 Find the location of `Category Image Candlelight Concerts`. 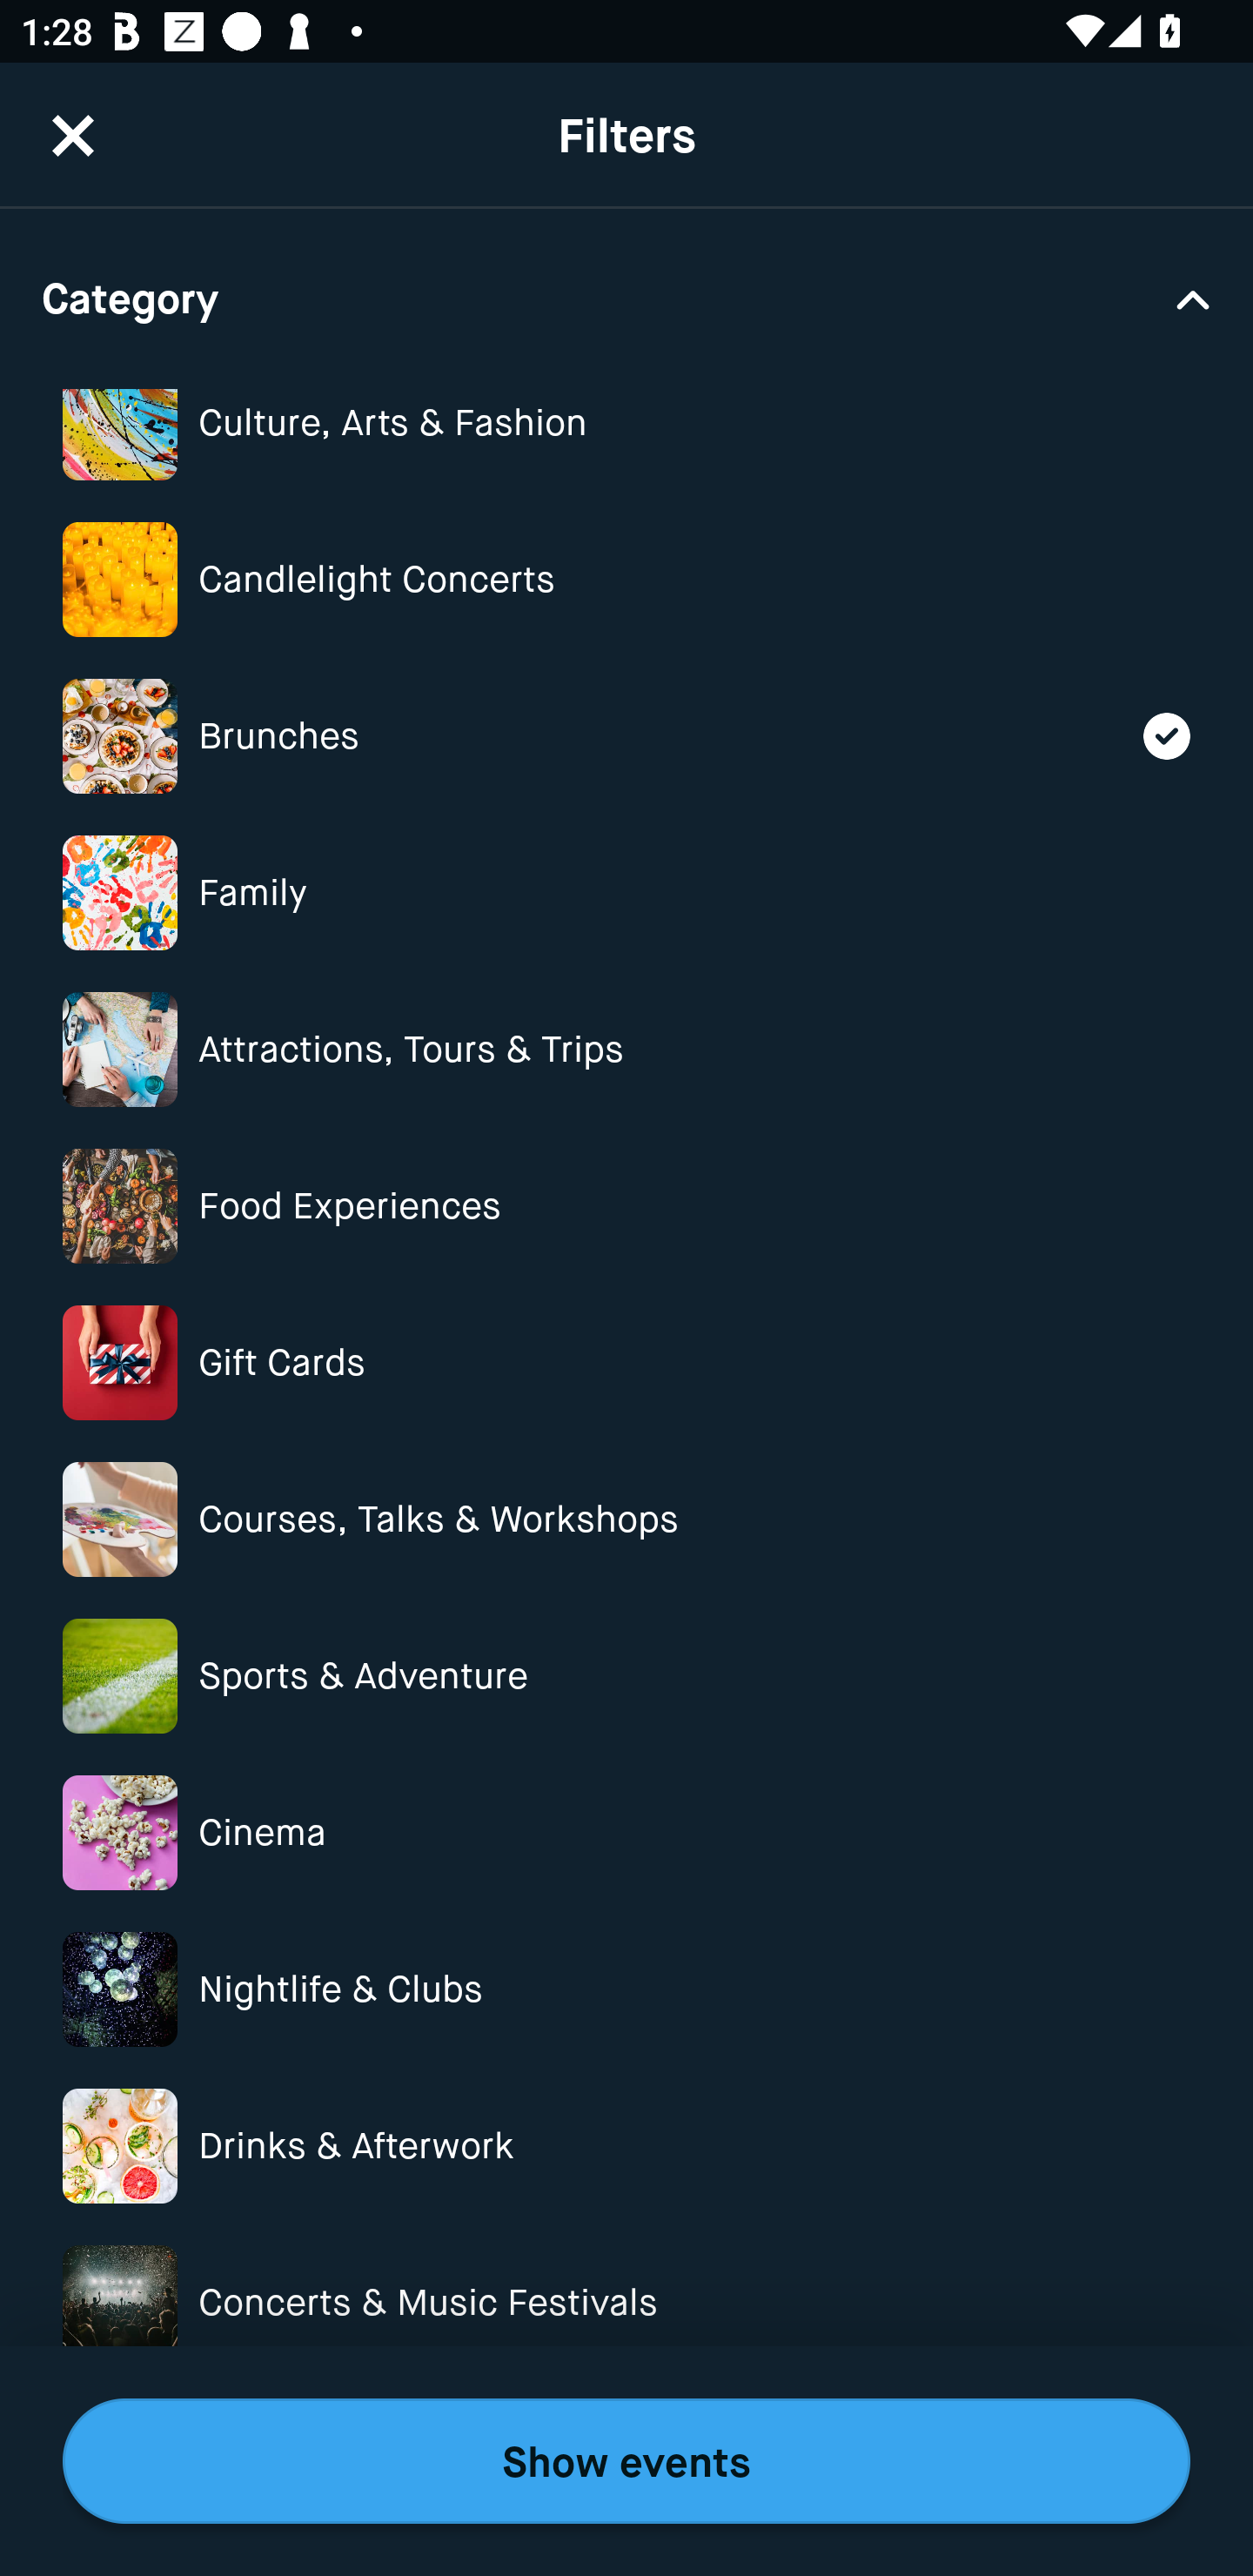

Category Image Candlelight Concerts is located at coordinates (626, 580).